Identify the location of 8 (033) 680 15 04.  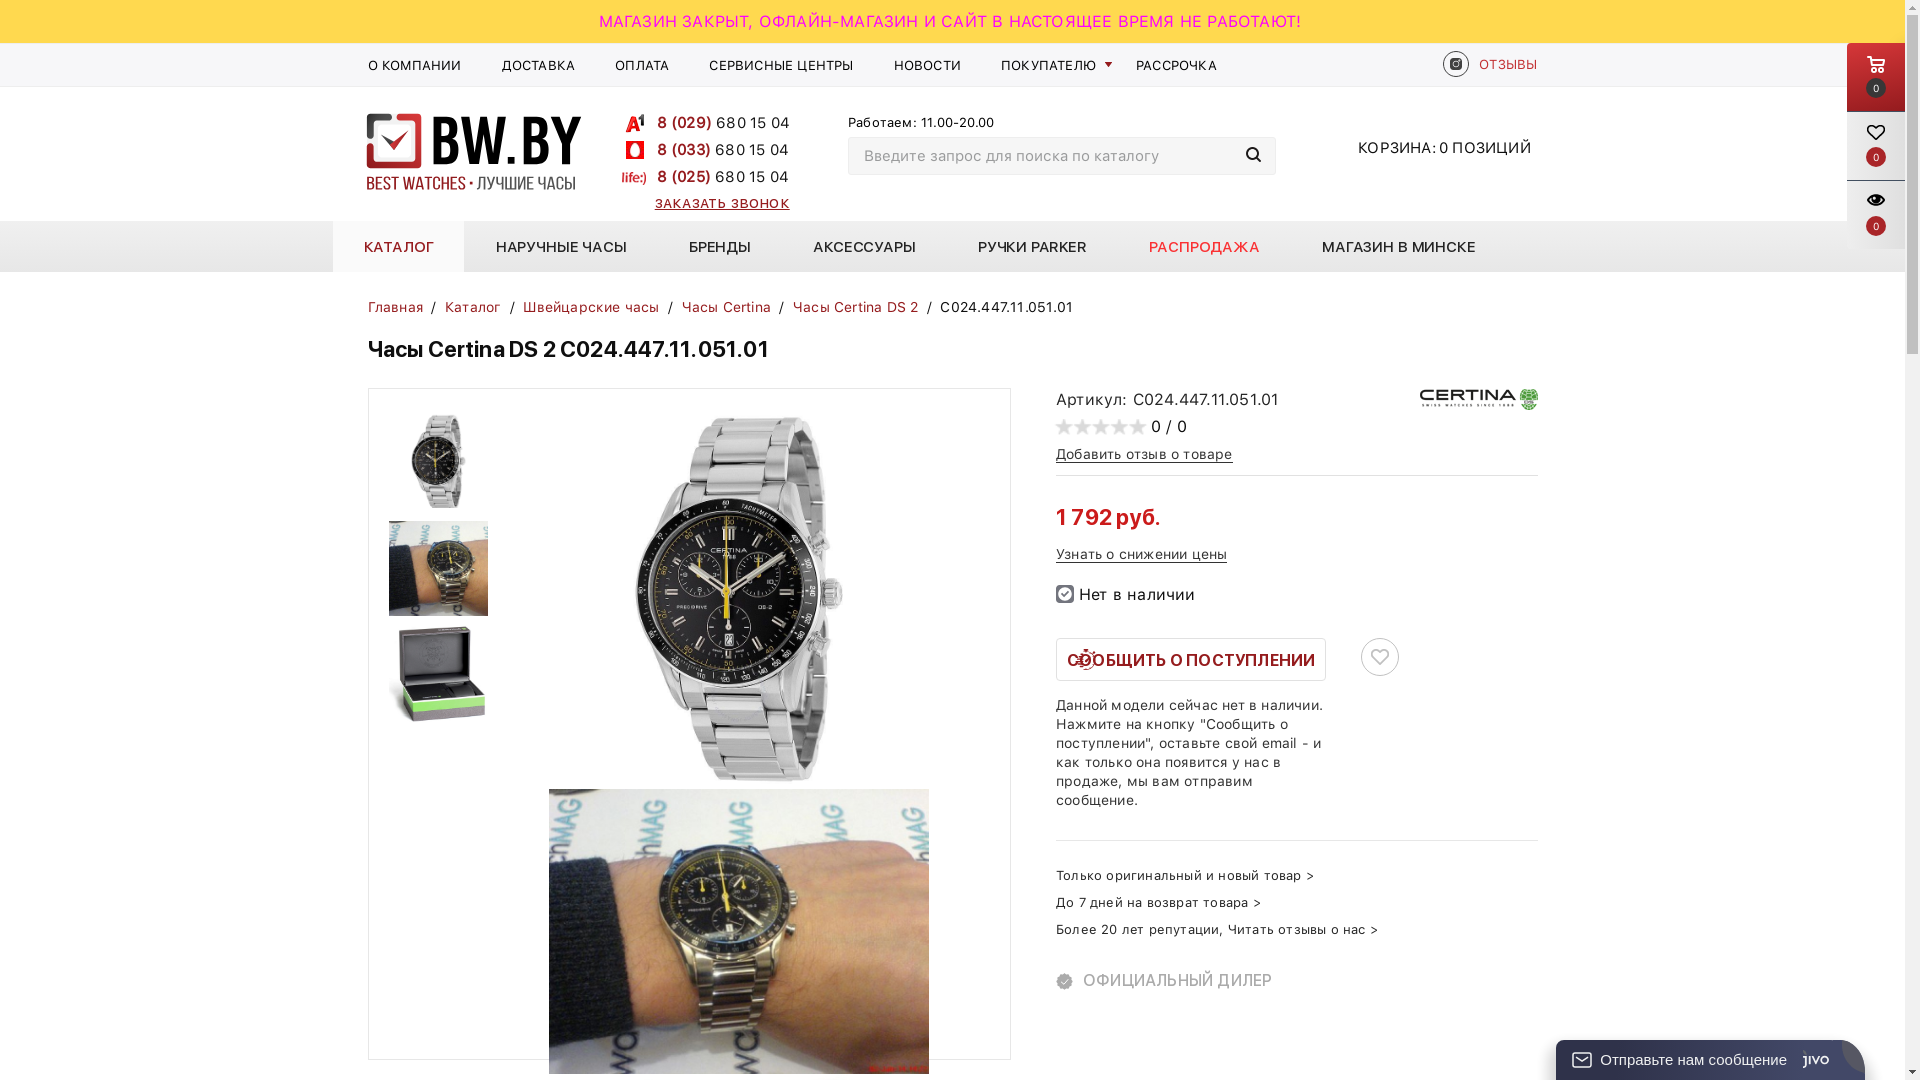
(722, 150).